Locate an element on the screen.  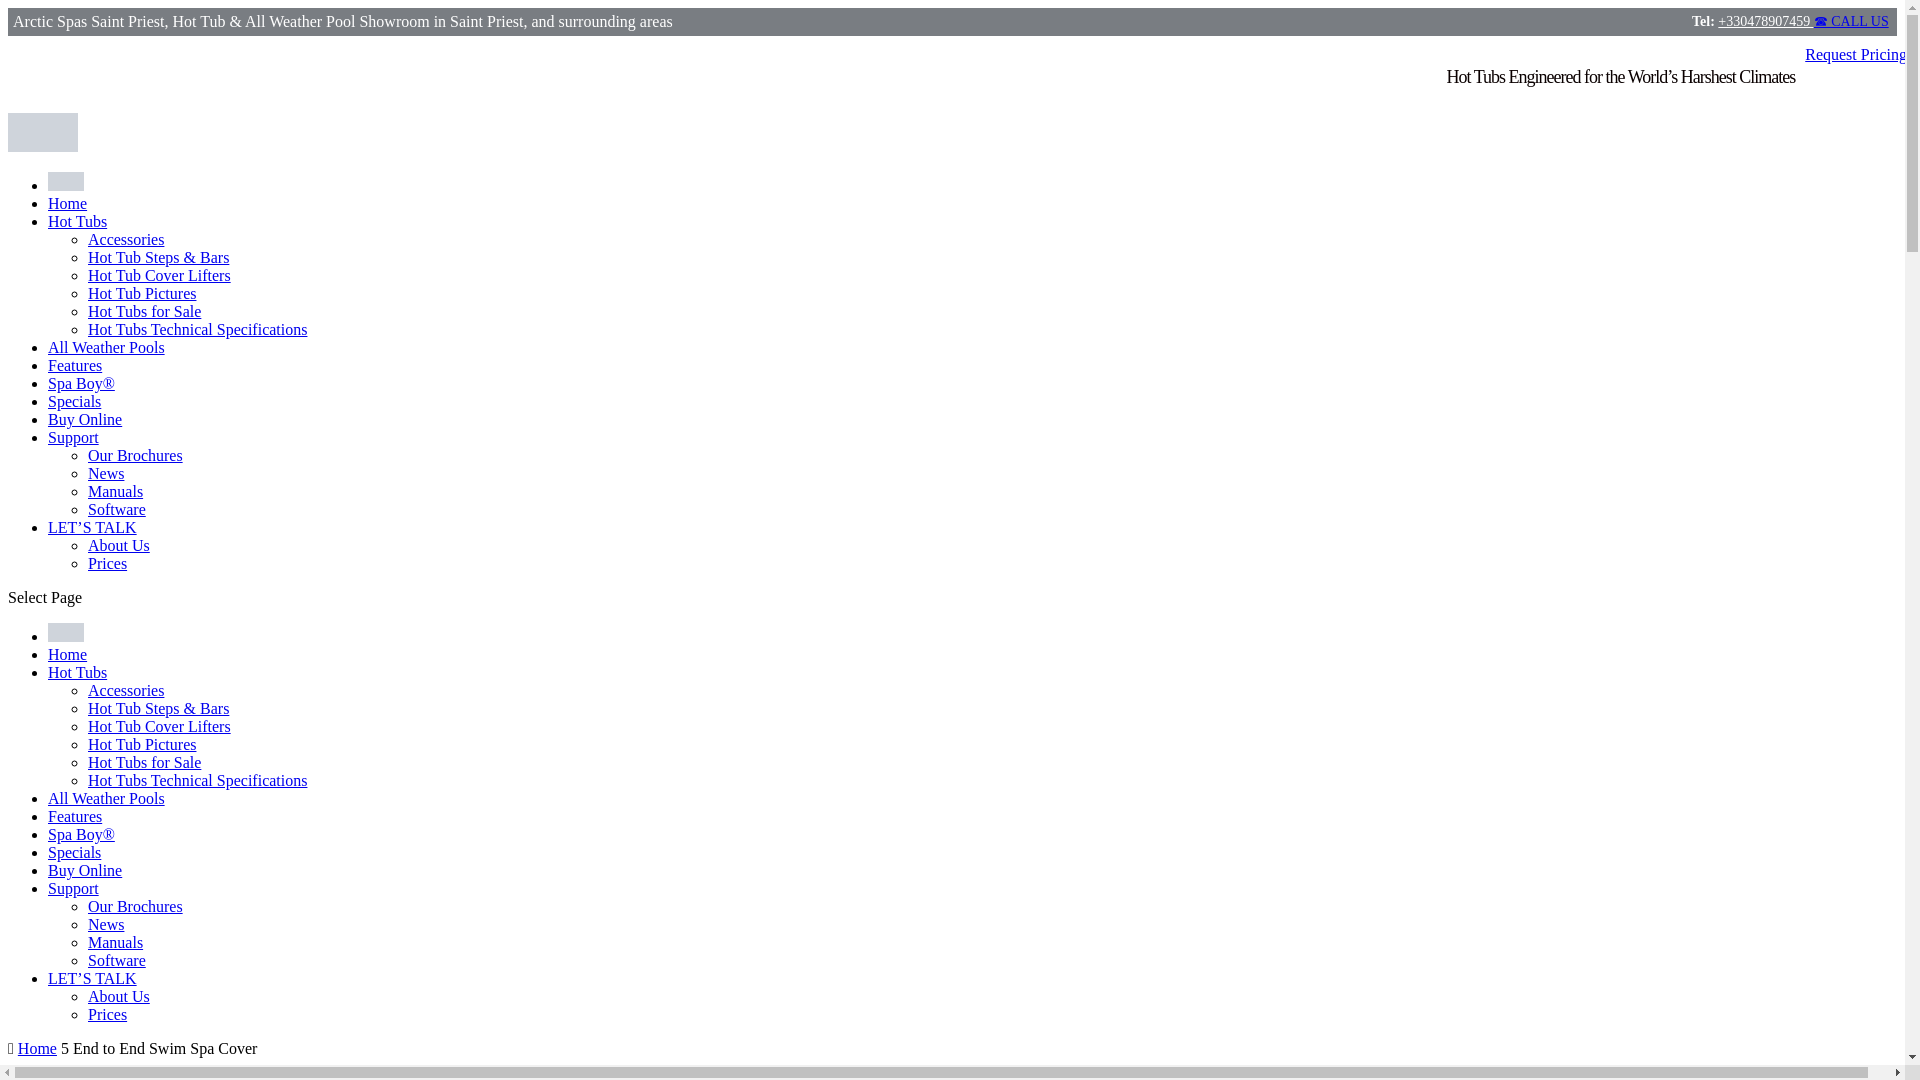
Hot Tub Cover Lifters is located at coordinates (159, 726).